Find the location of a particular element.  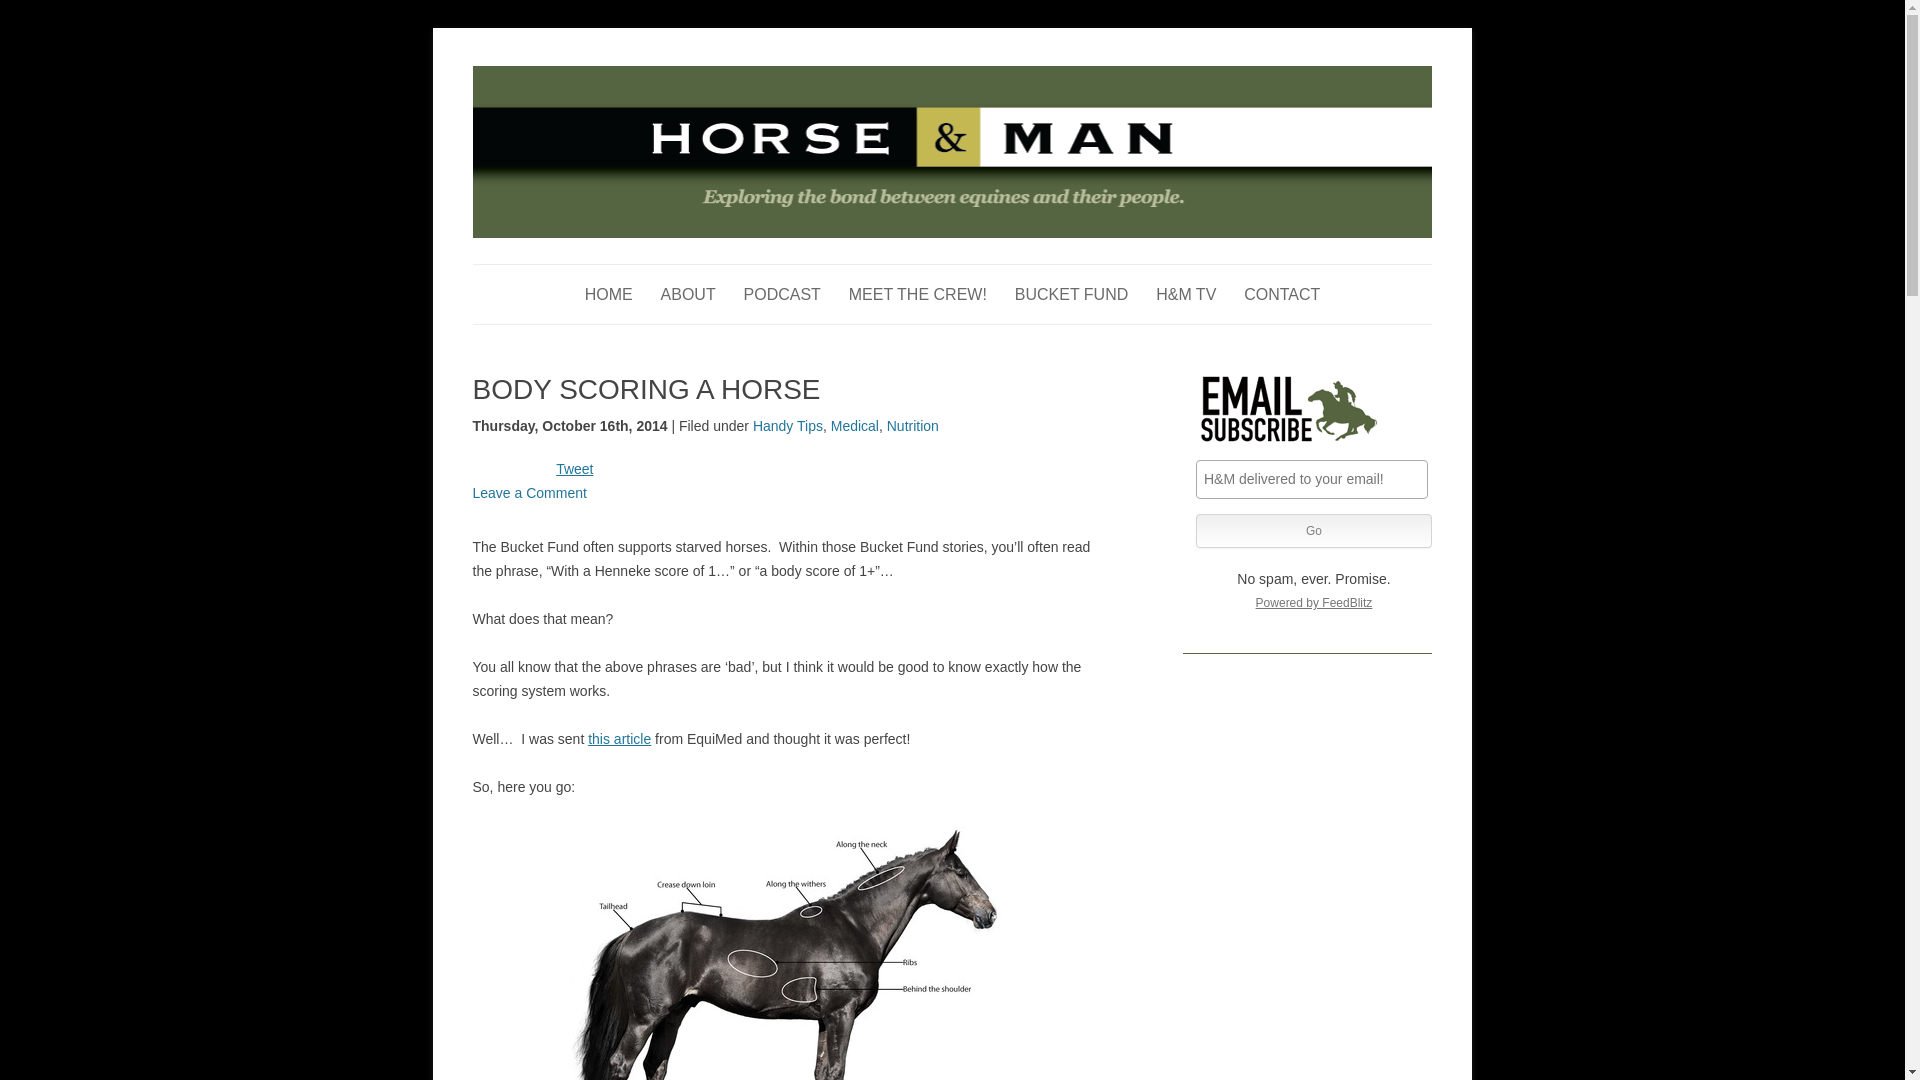

Leave a Comment is located at coordinates (528, 492).